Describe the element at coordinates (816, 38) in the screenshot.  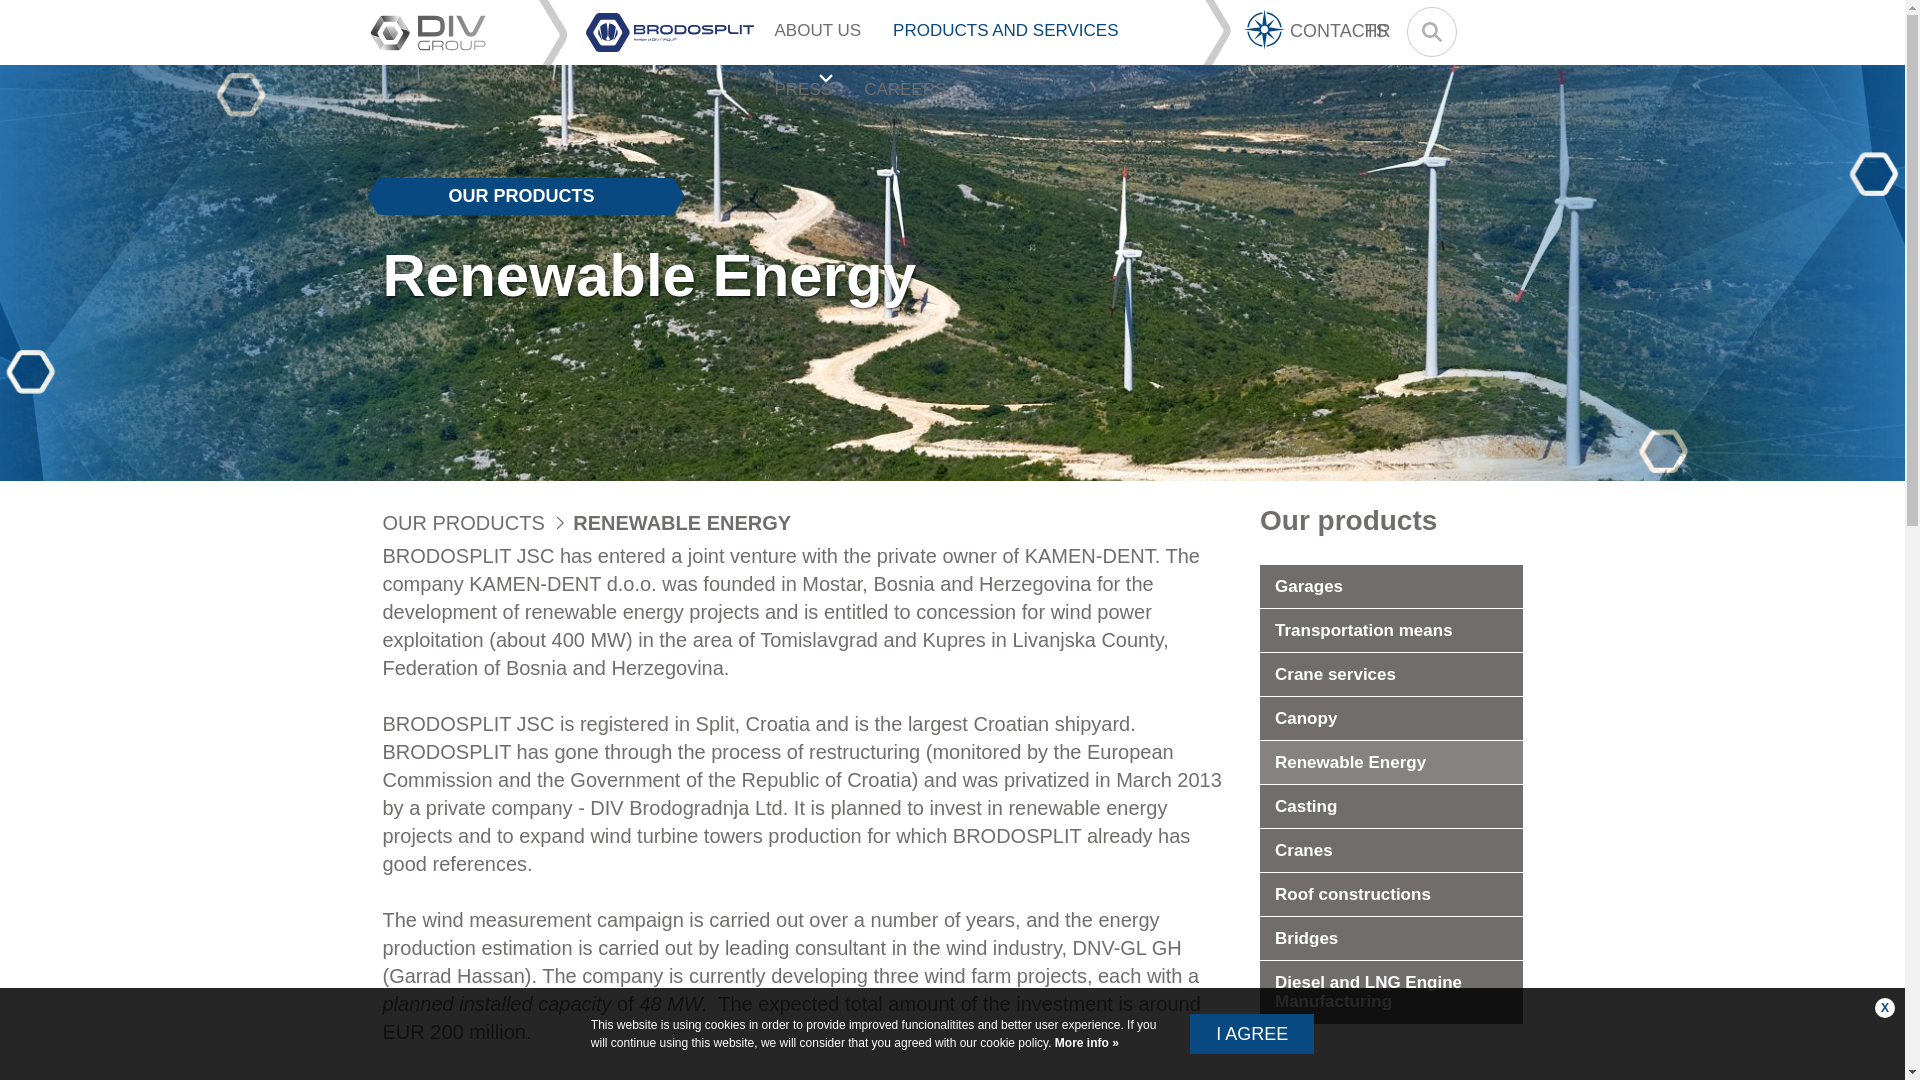
I see `ABOUT US` at that location.